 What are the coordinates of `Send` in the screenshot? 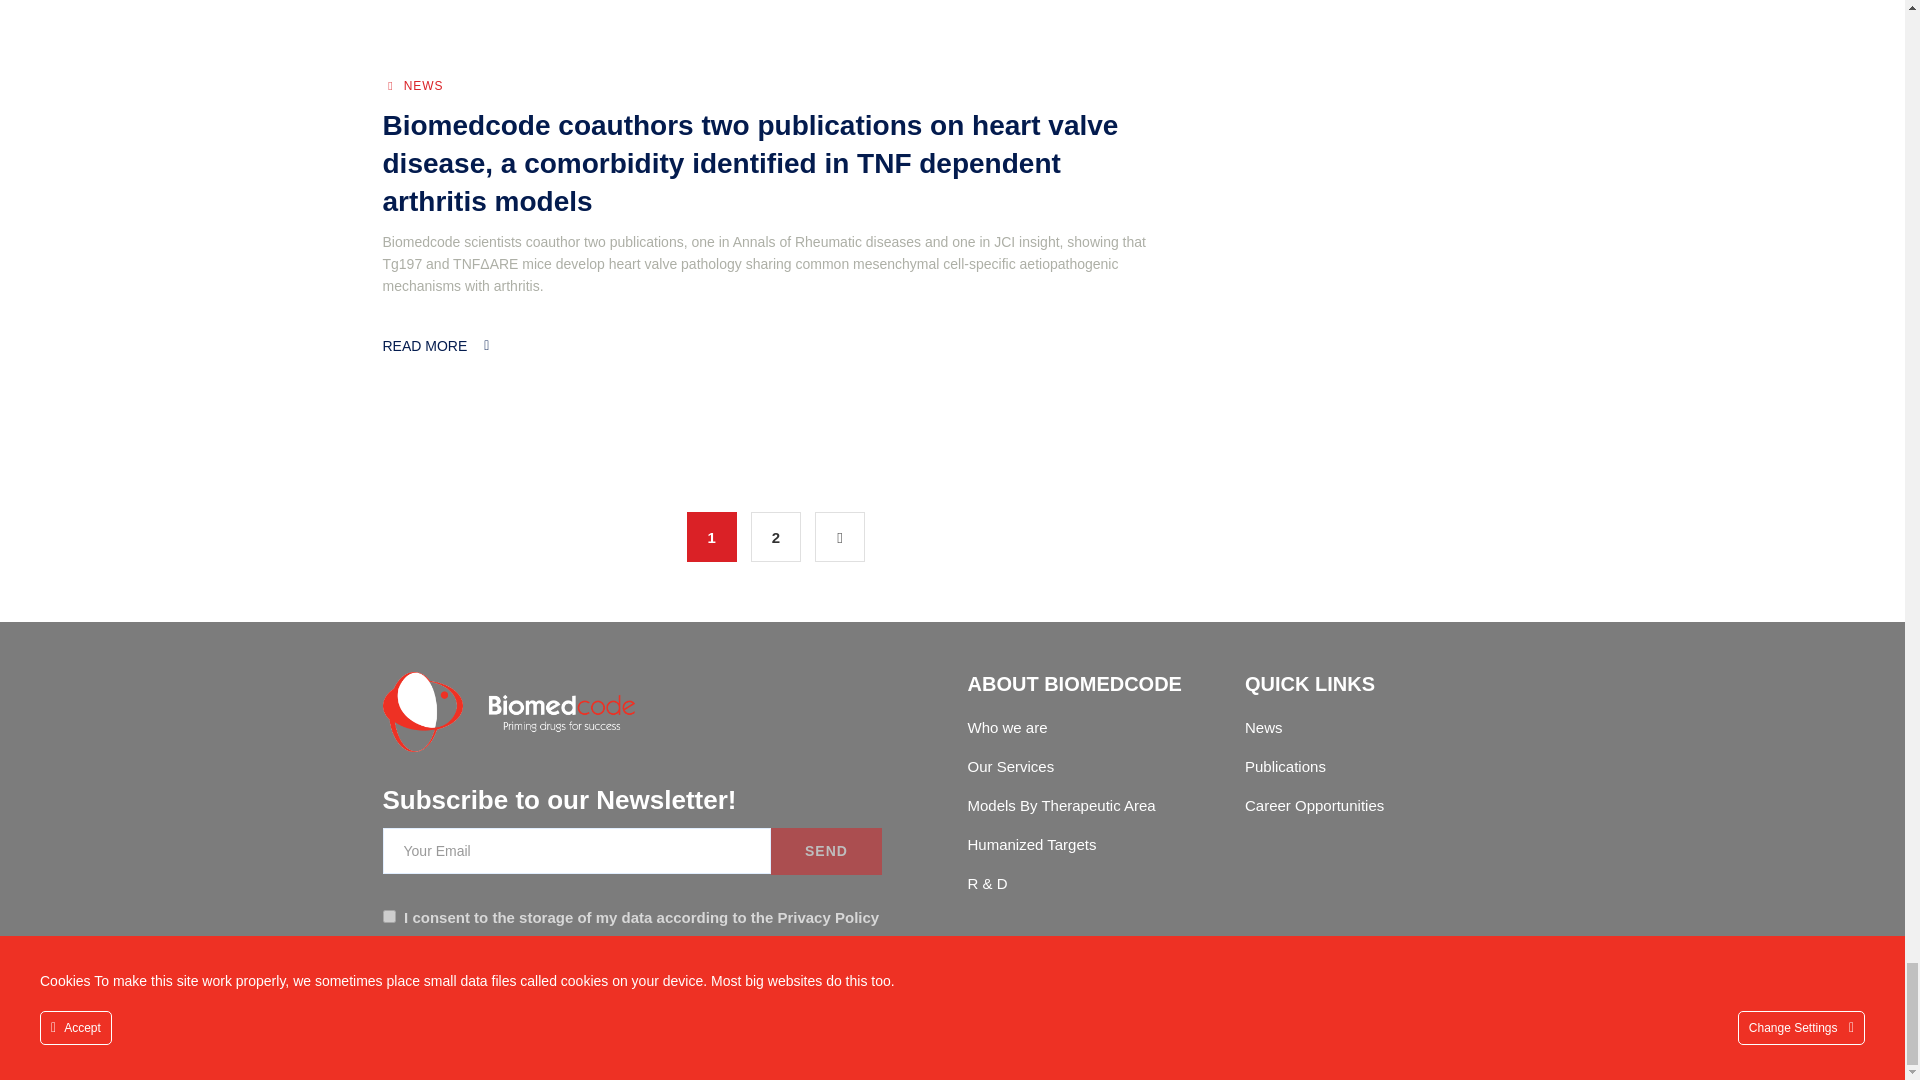 It's located at (826, 851).